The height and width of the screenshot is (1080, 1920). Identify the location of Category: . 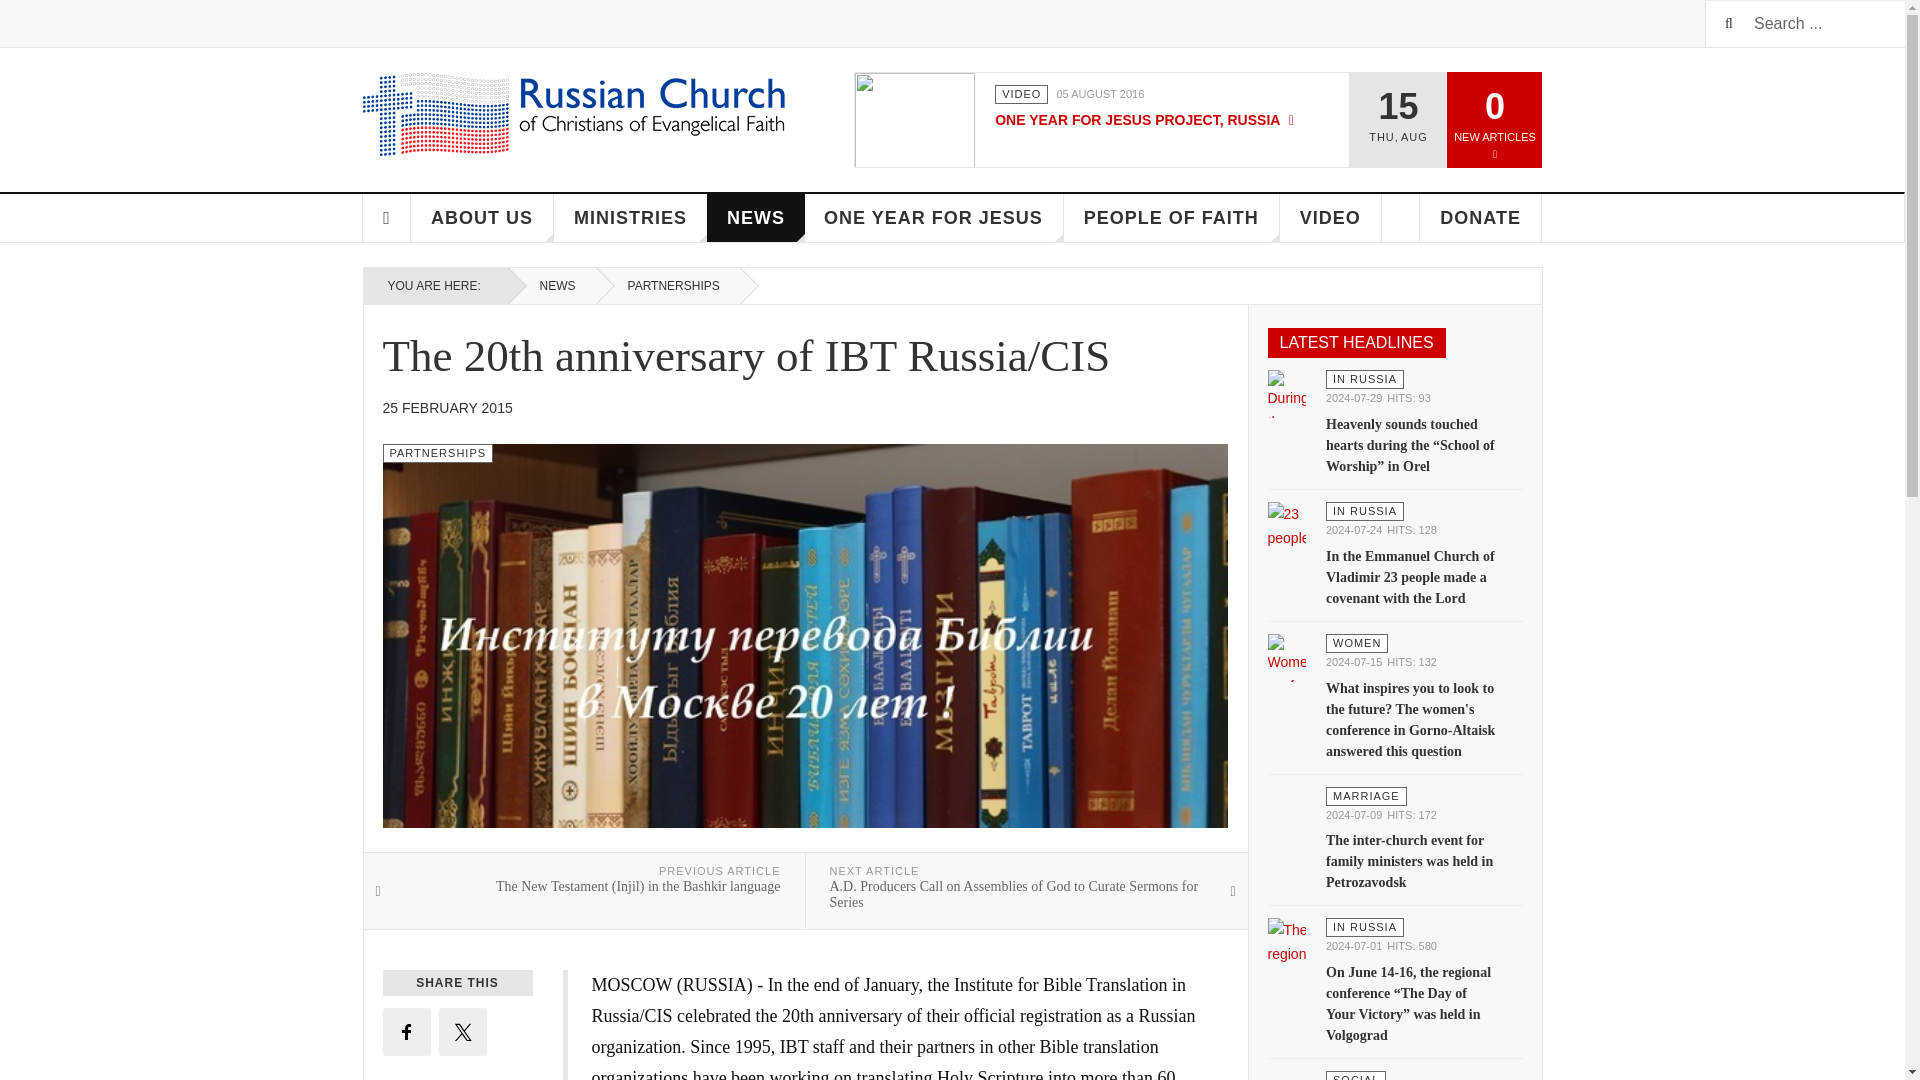
(438, 453).